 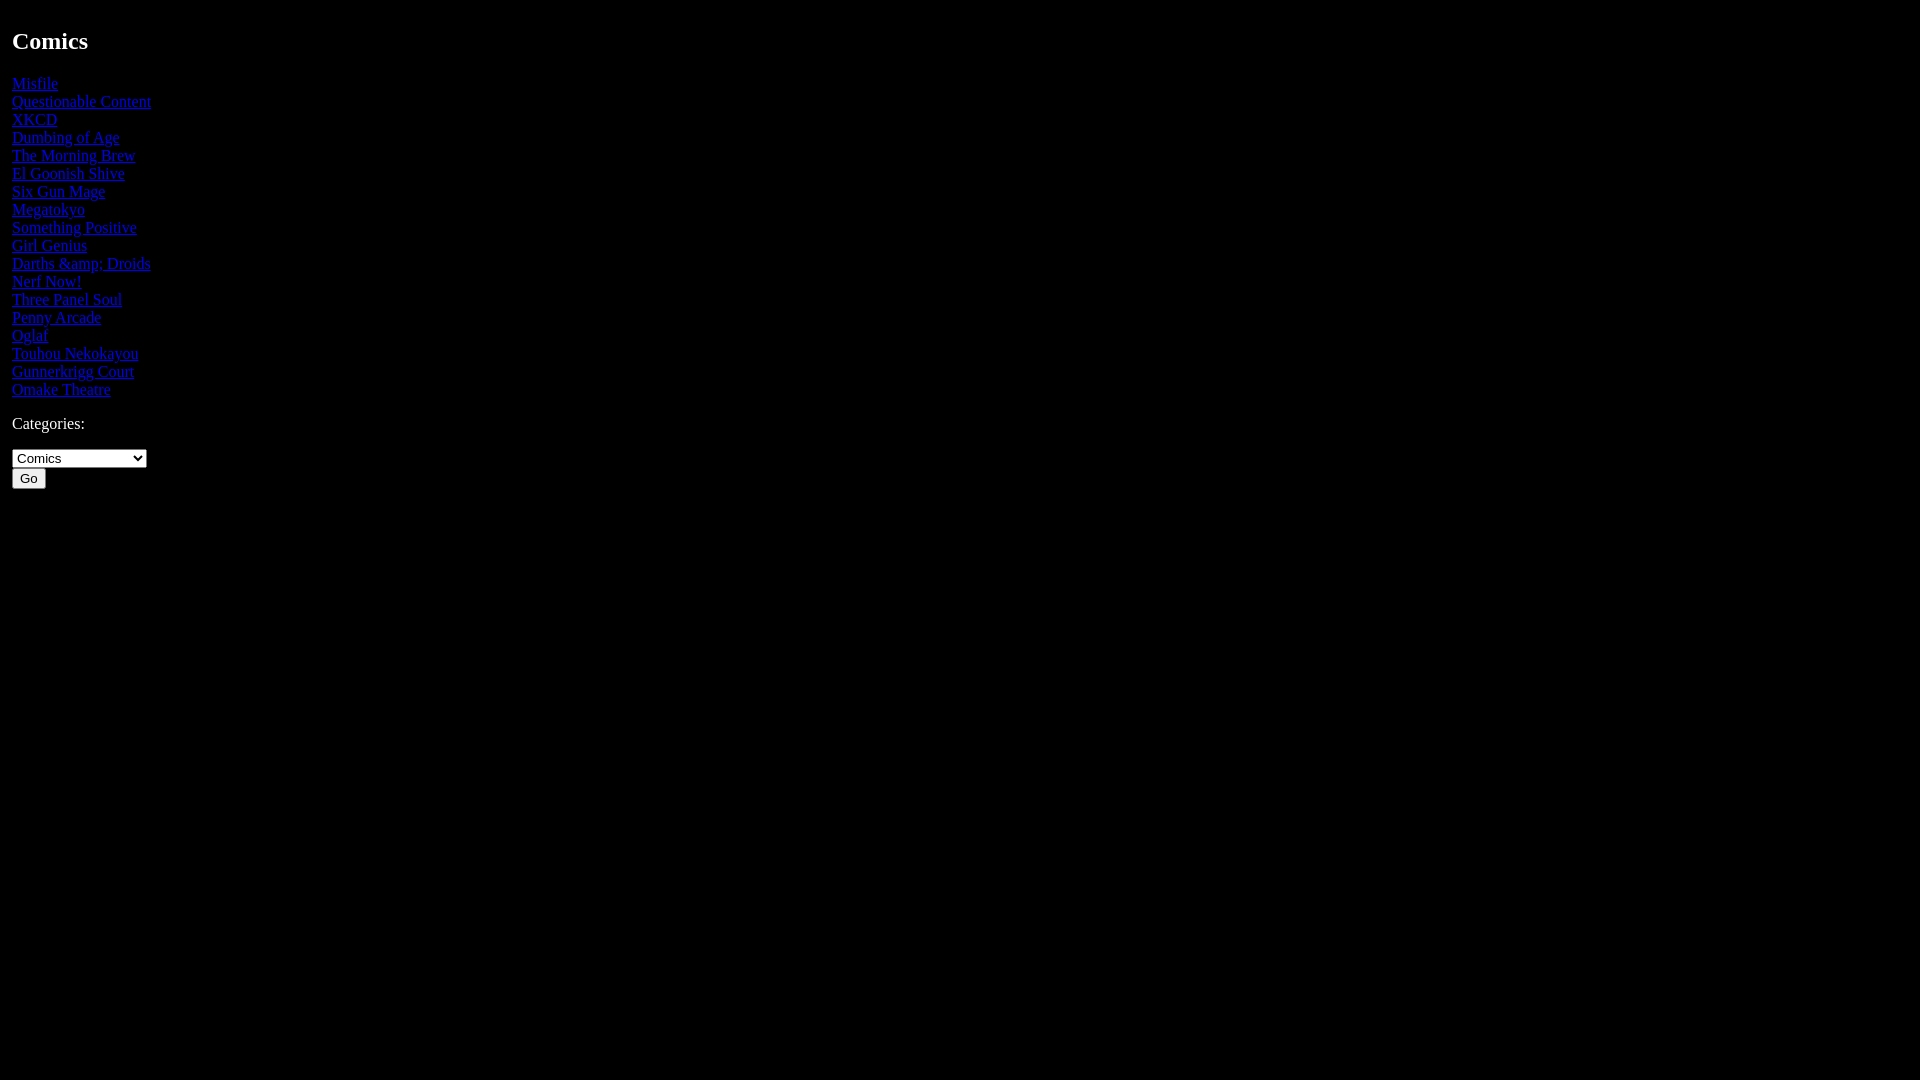 I want to click on Oglaf, so click(x=30, y=336).